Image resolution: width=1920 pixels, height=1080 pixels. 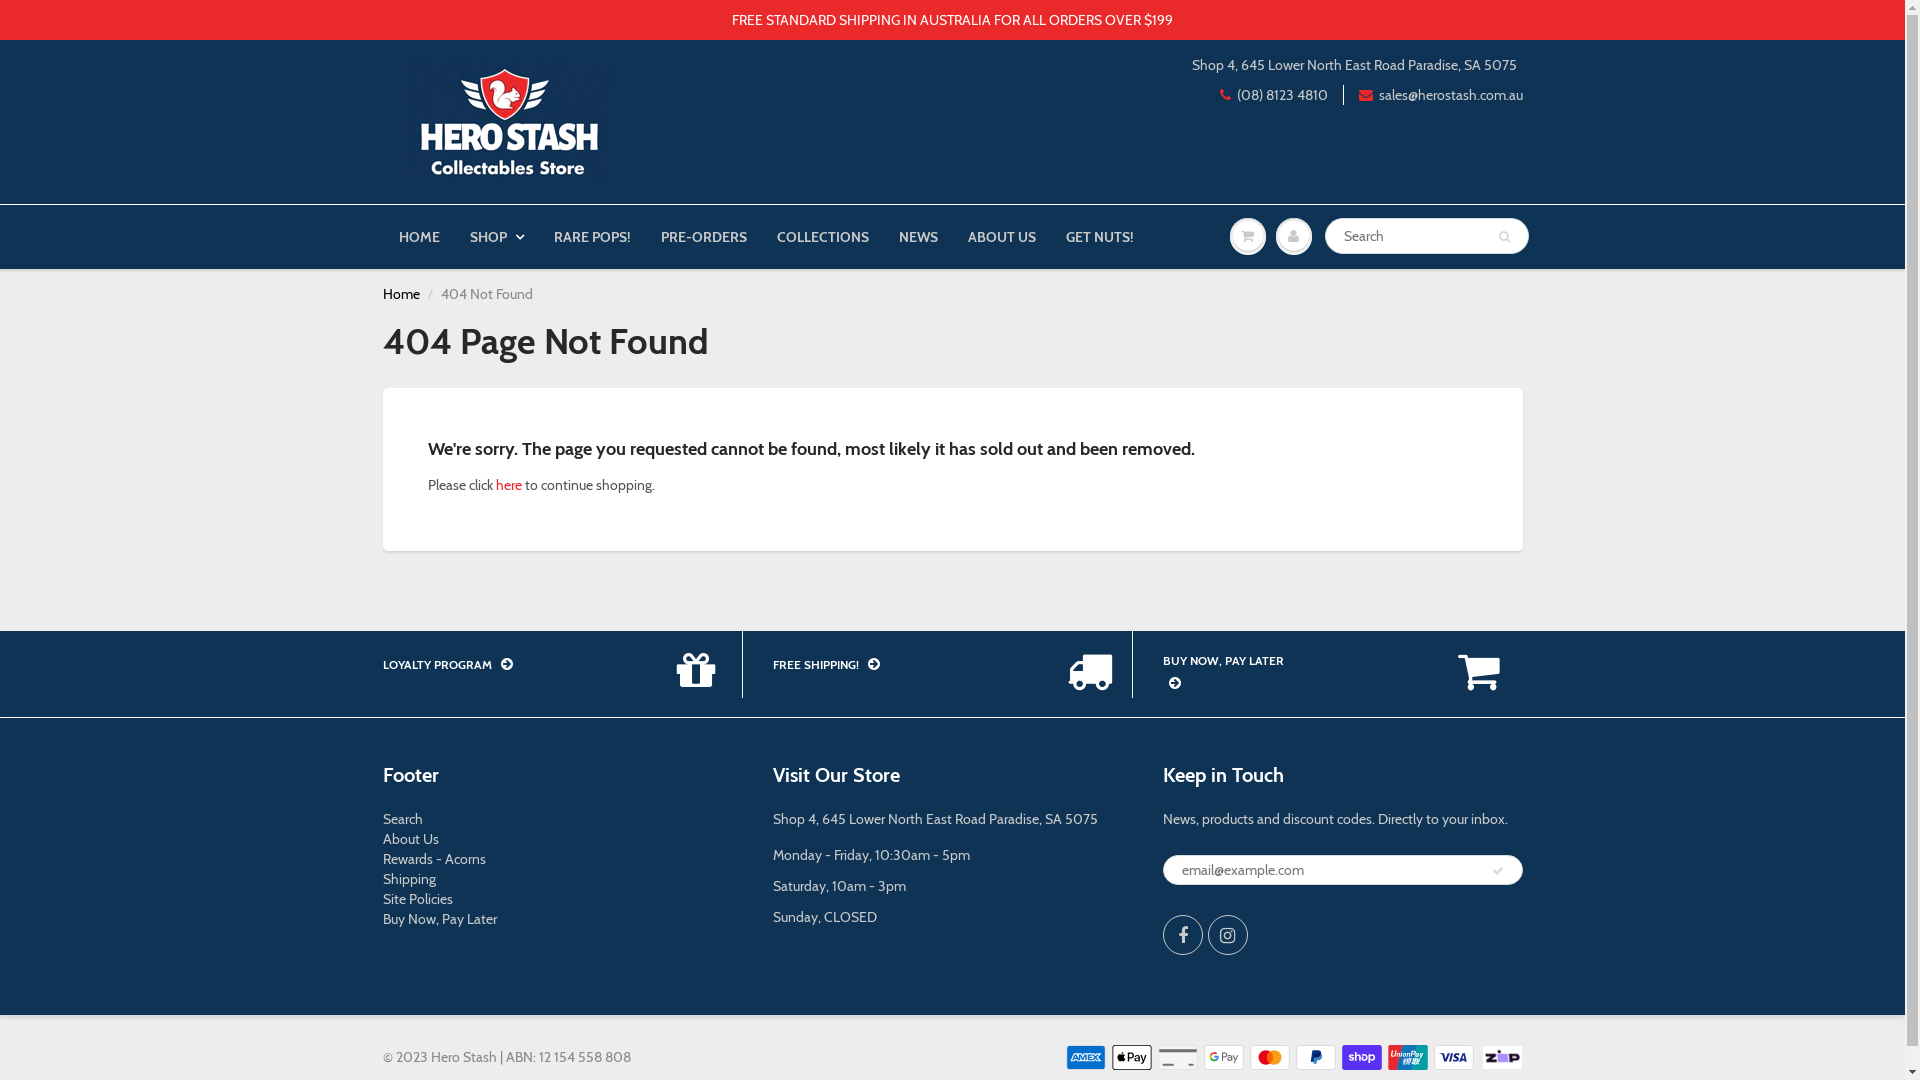 What do you see at coordinates (439, 919) in the screenshot?
I see `Buy Now, Pay Later` at bounding box center [439, 919].